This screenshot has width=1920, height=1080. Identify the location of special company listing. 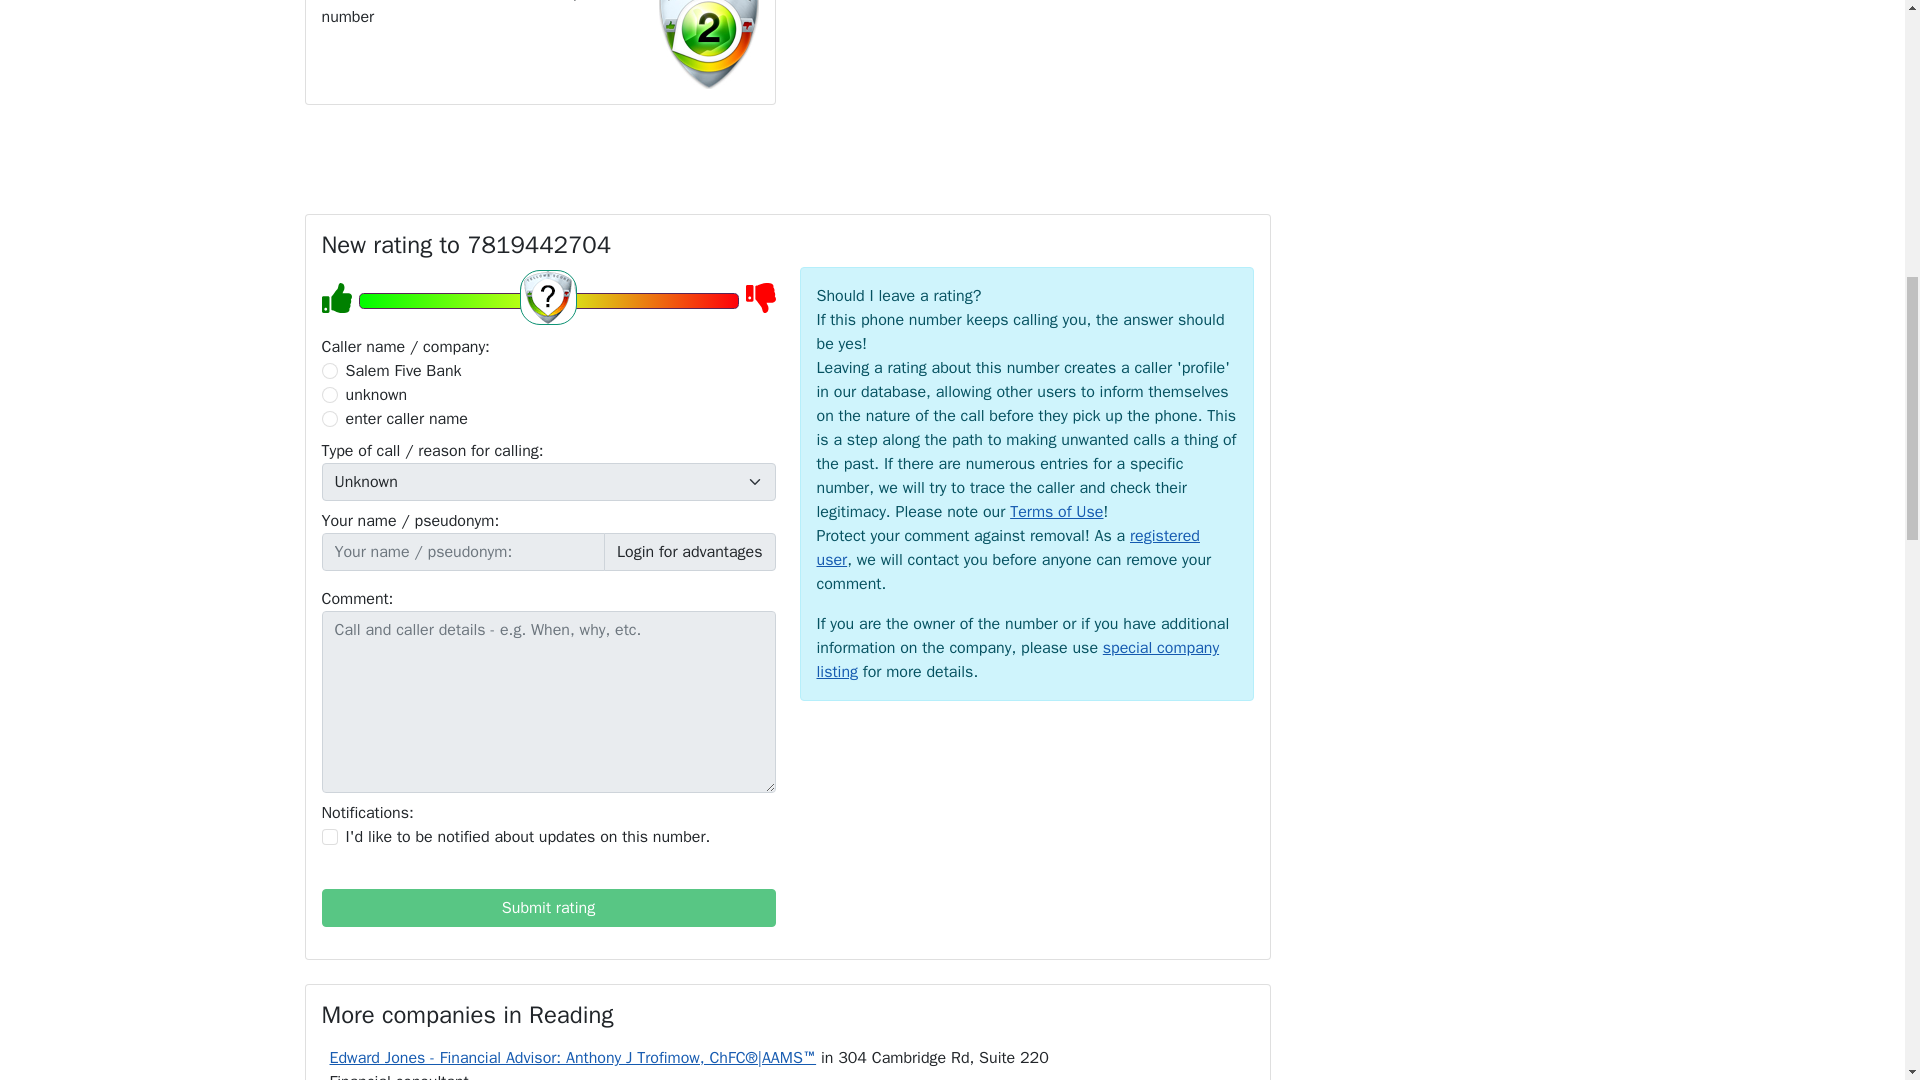
(1018, 660).